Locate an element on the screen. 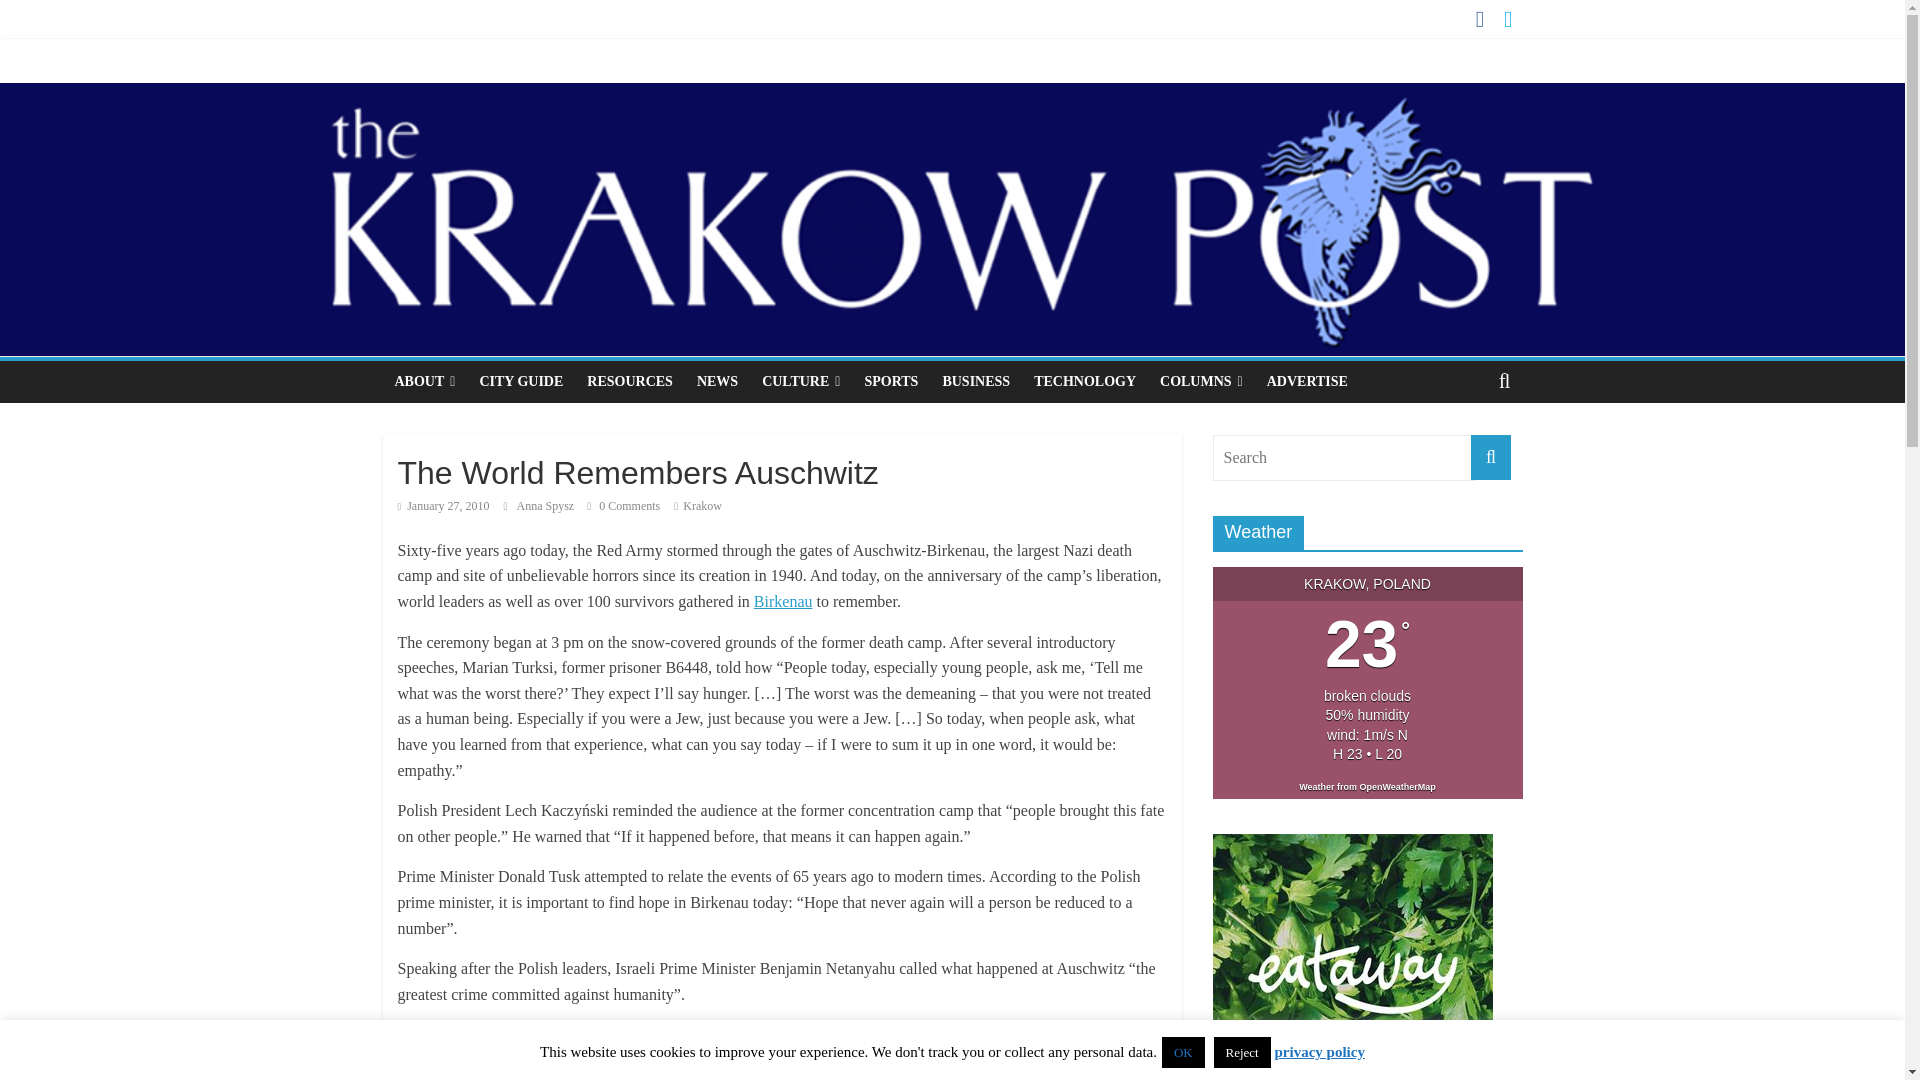 The width and height of the screenshot is (1920, 1080). SPORTS is located at coordinates (890, 381).